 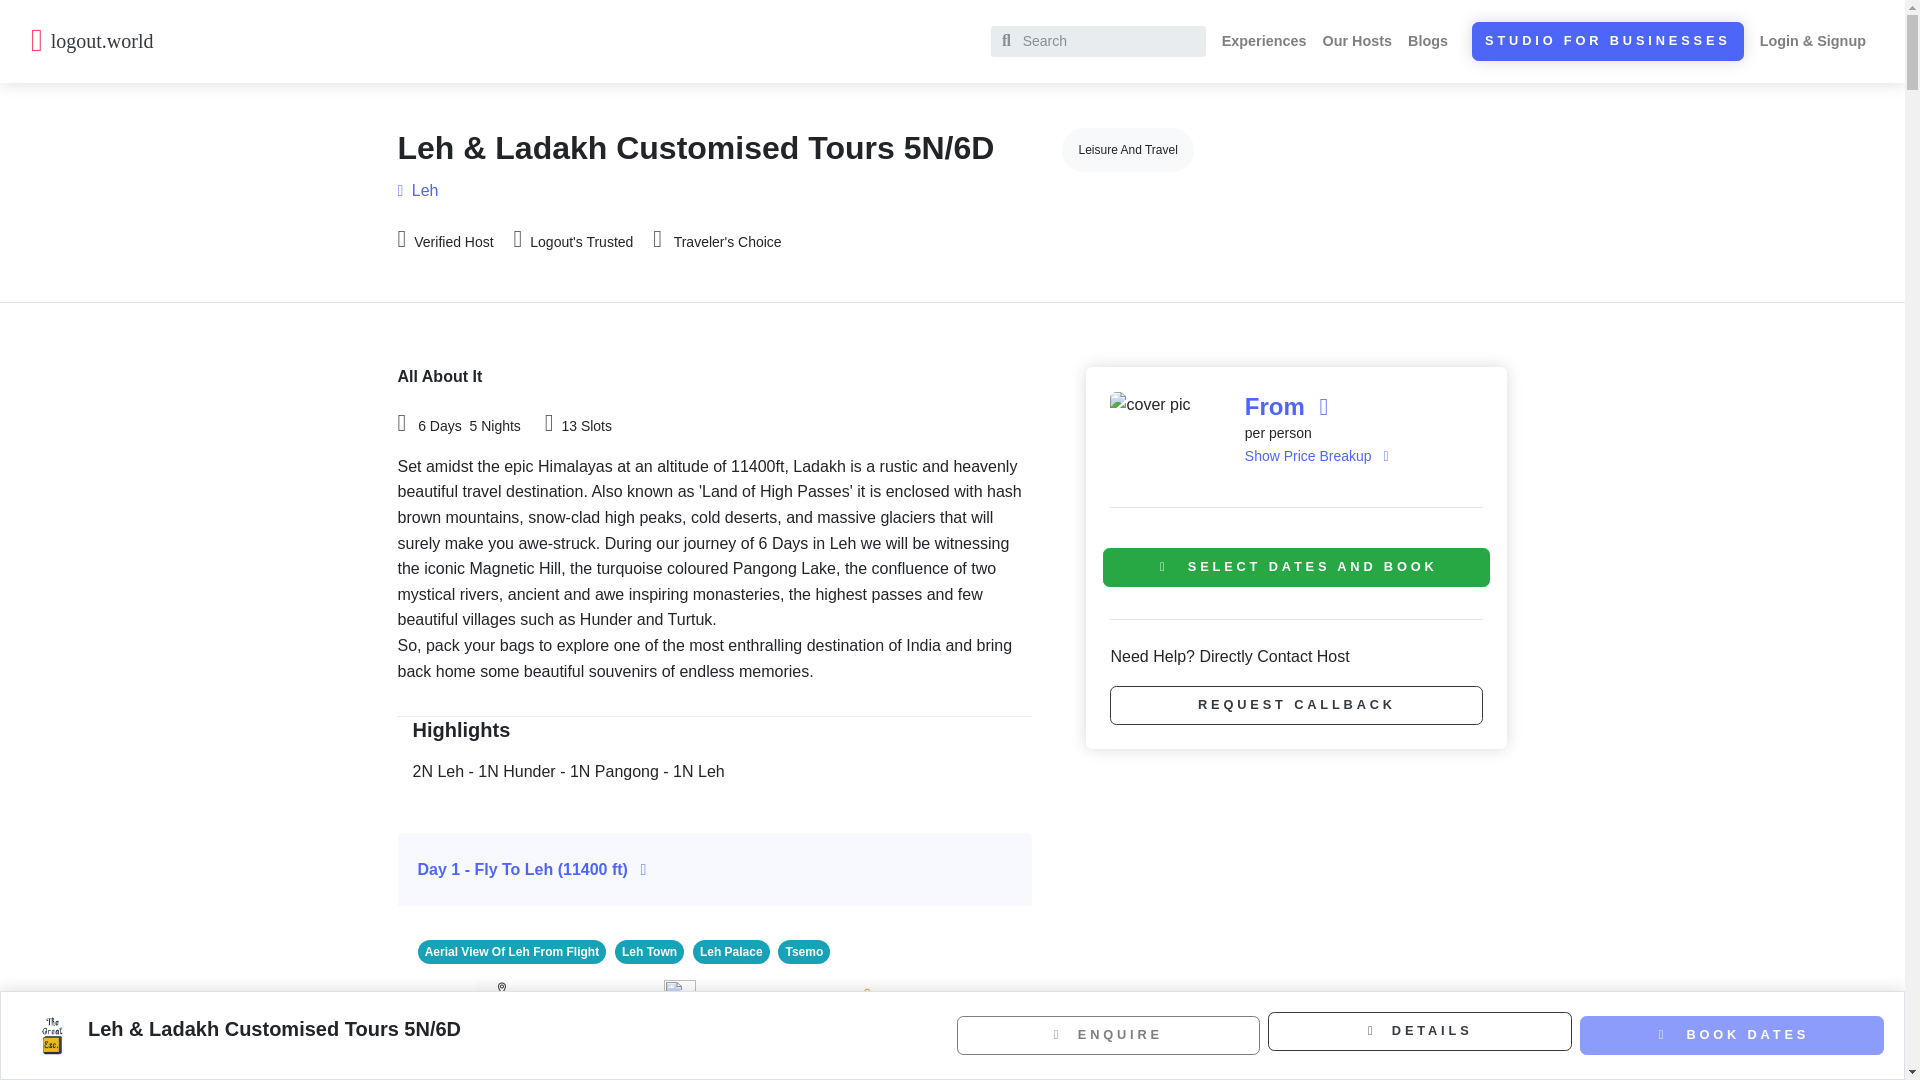 What do you see at coordinates (1427, 40) in the screenshot?
I see `Blogs` at bounding box center [1427, 40].